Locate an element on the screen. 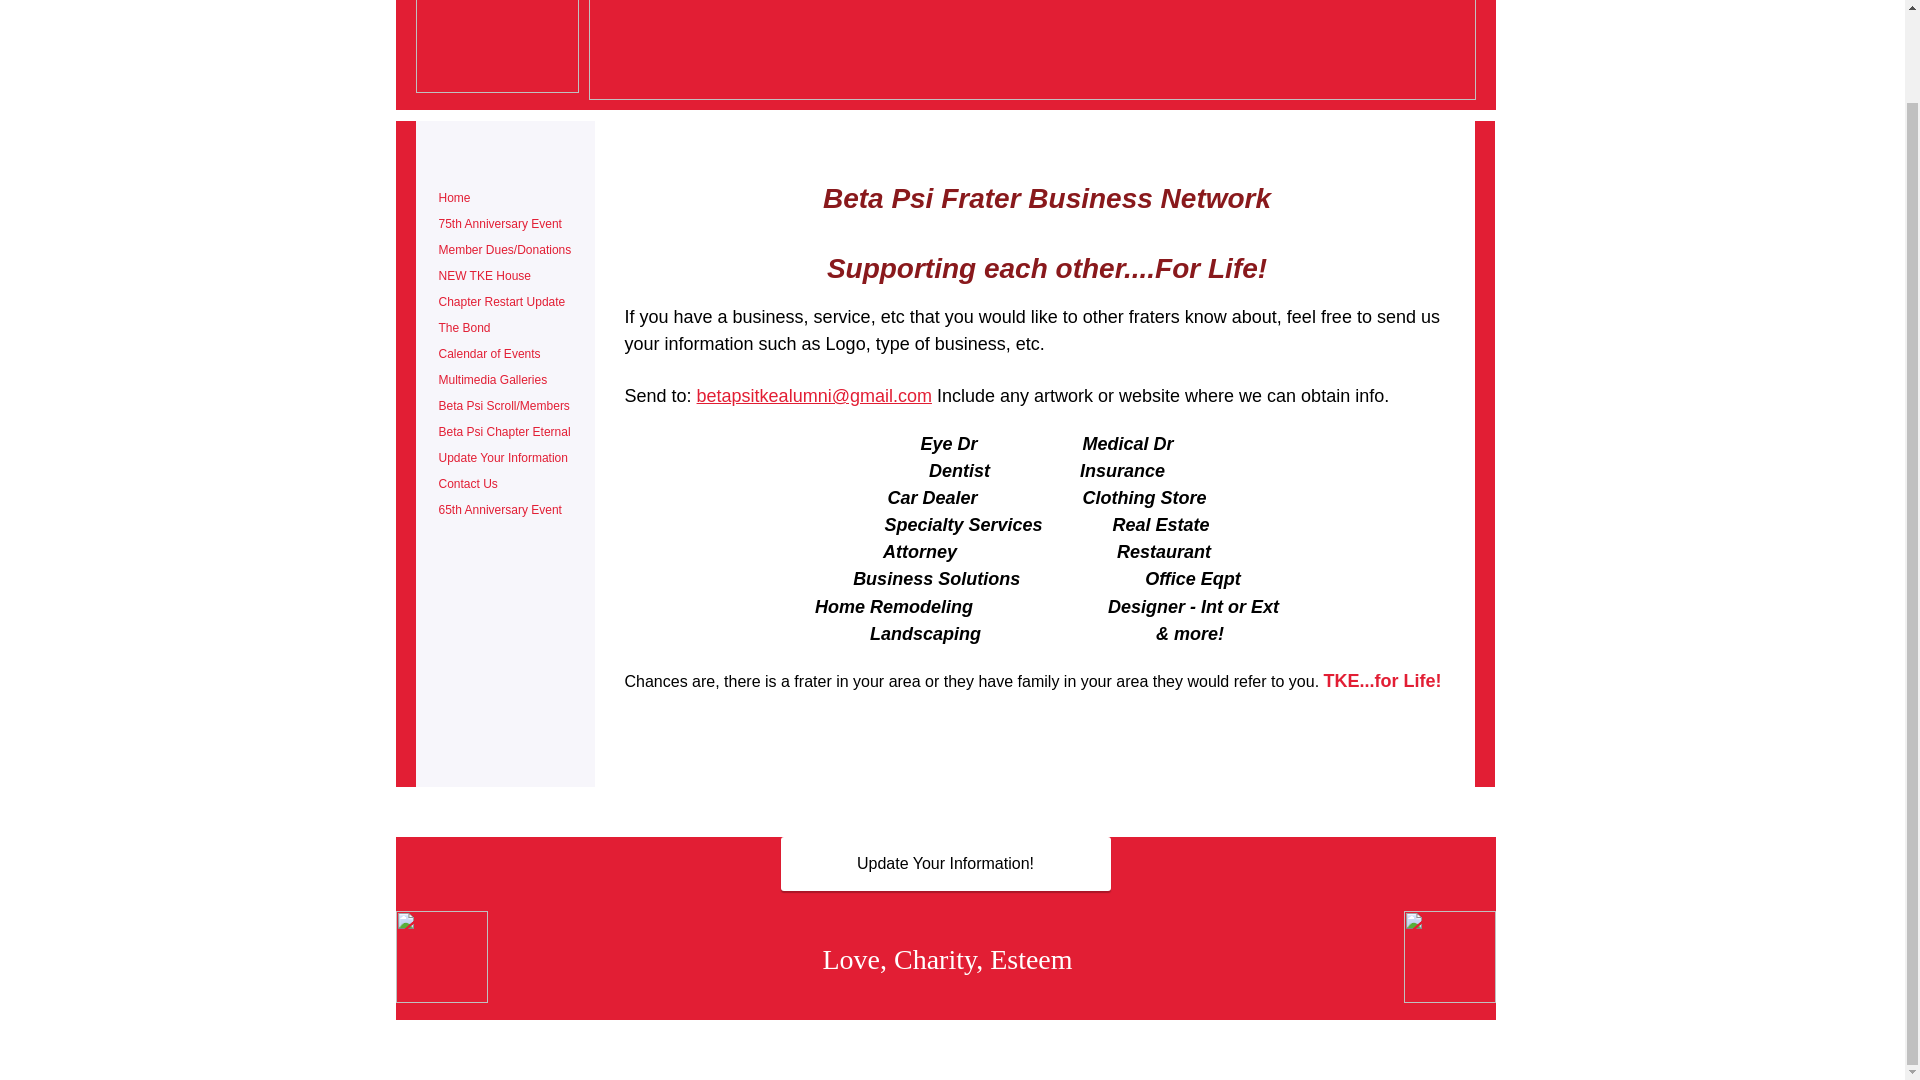 The image size is (1920, 1080). Multimedia Galleries is located at coordinates (492, 380).